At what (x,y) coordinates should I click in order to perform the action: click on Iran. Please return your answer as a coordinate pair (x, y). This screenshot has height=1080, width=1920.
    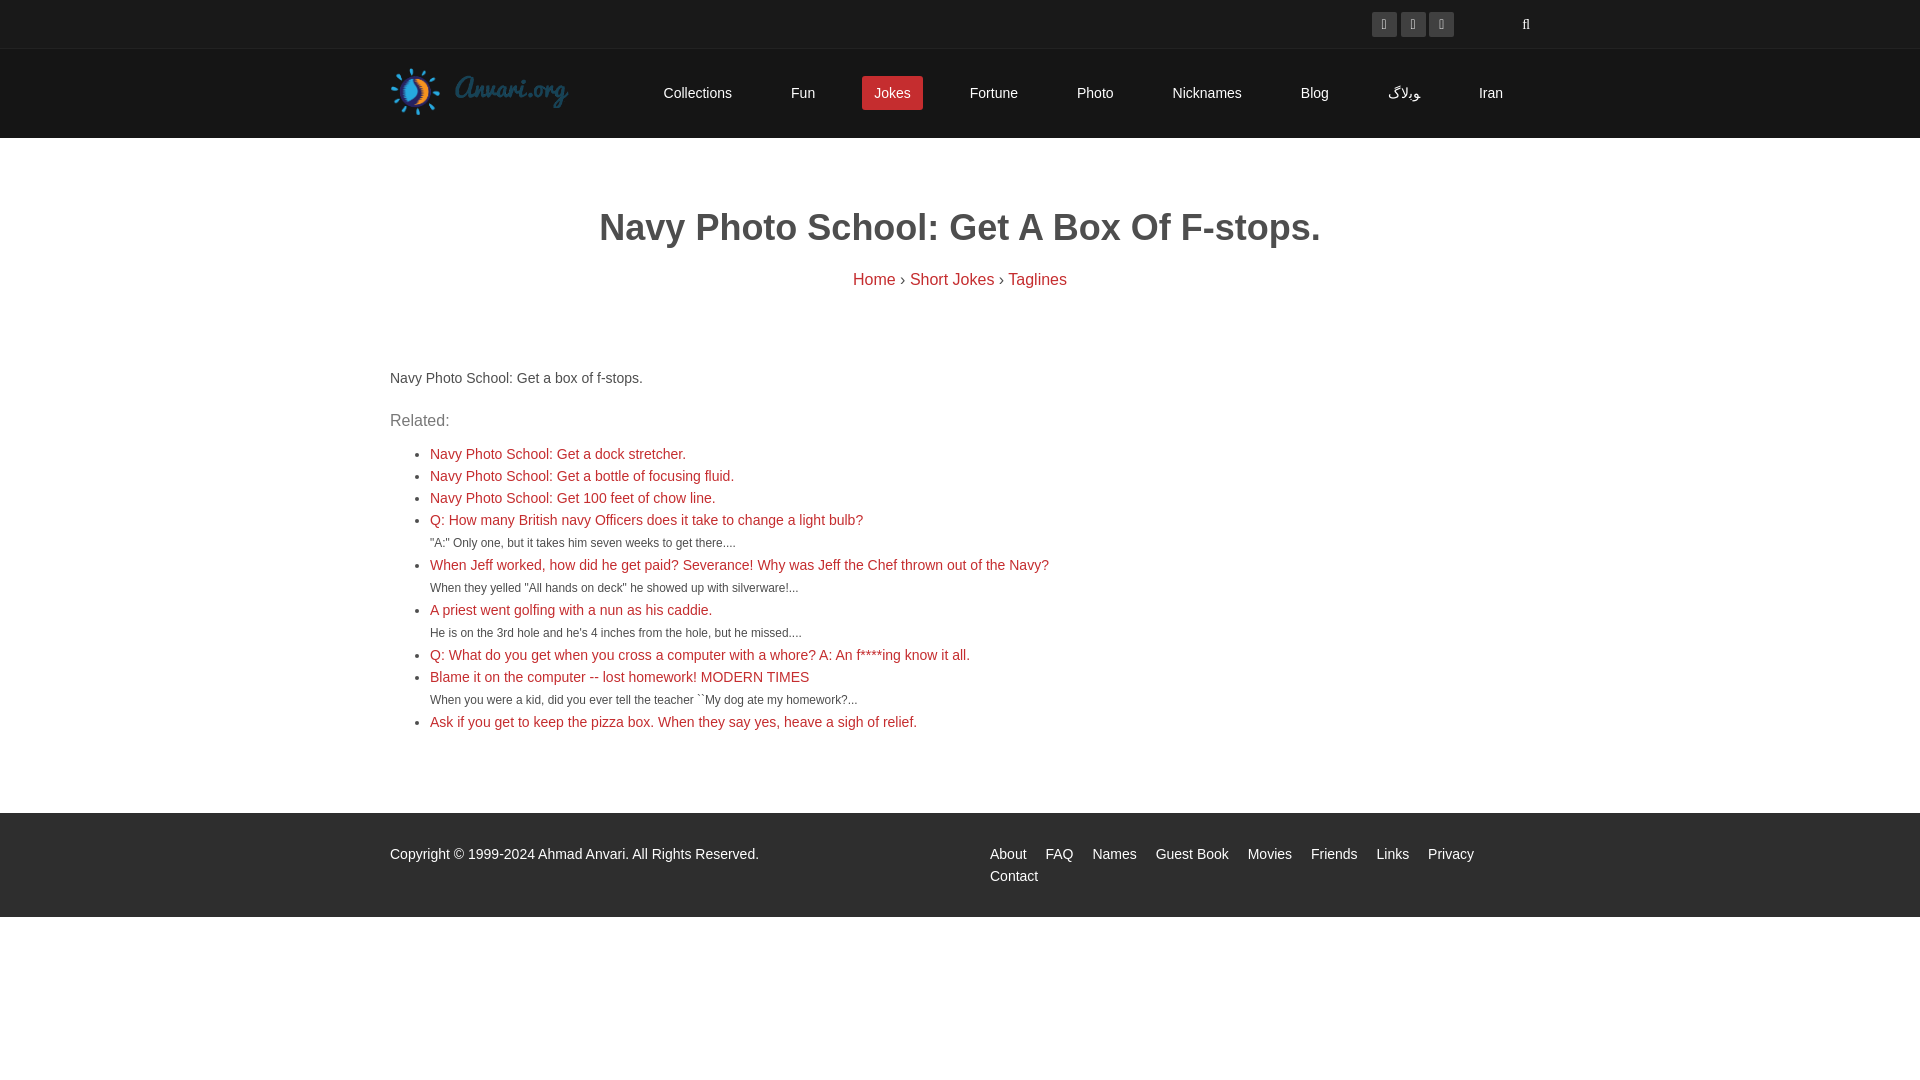
    Looking at the image, I should click on (1490, 92).